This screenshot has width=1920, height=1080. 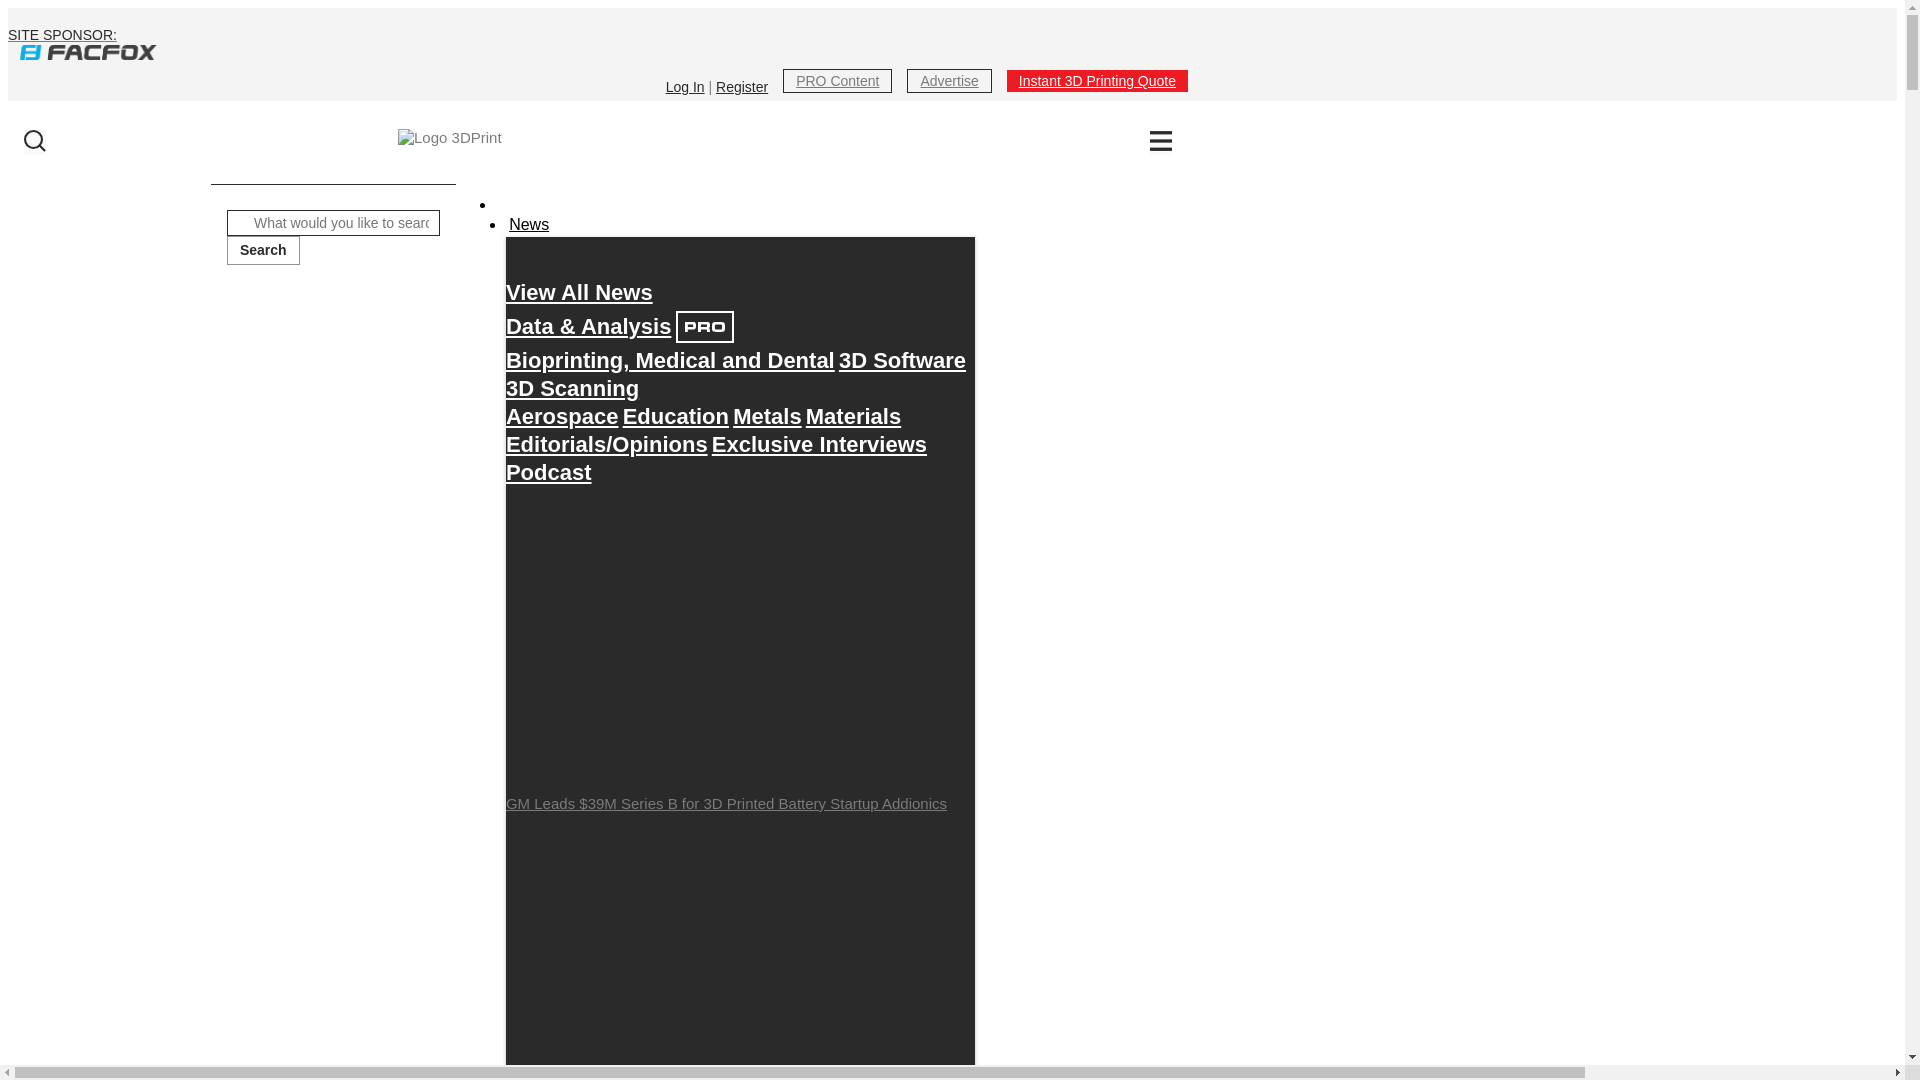 What do you see at coordinates (562, 416) in the screenshot?
I see `Aerospace` at bounding box center [562, 416].